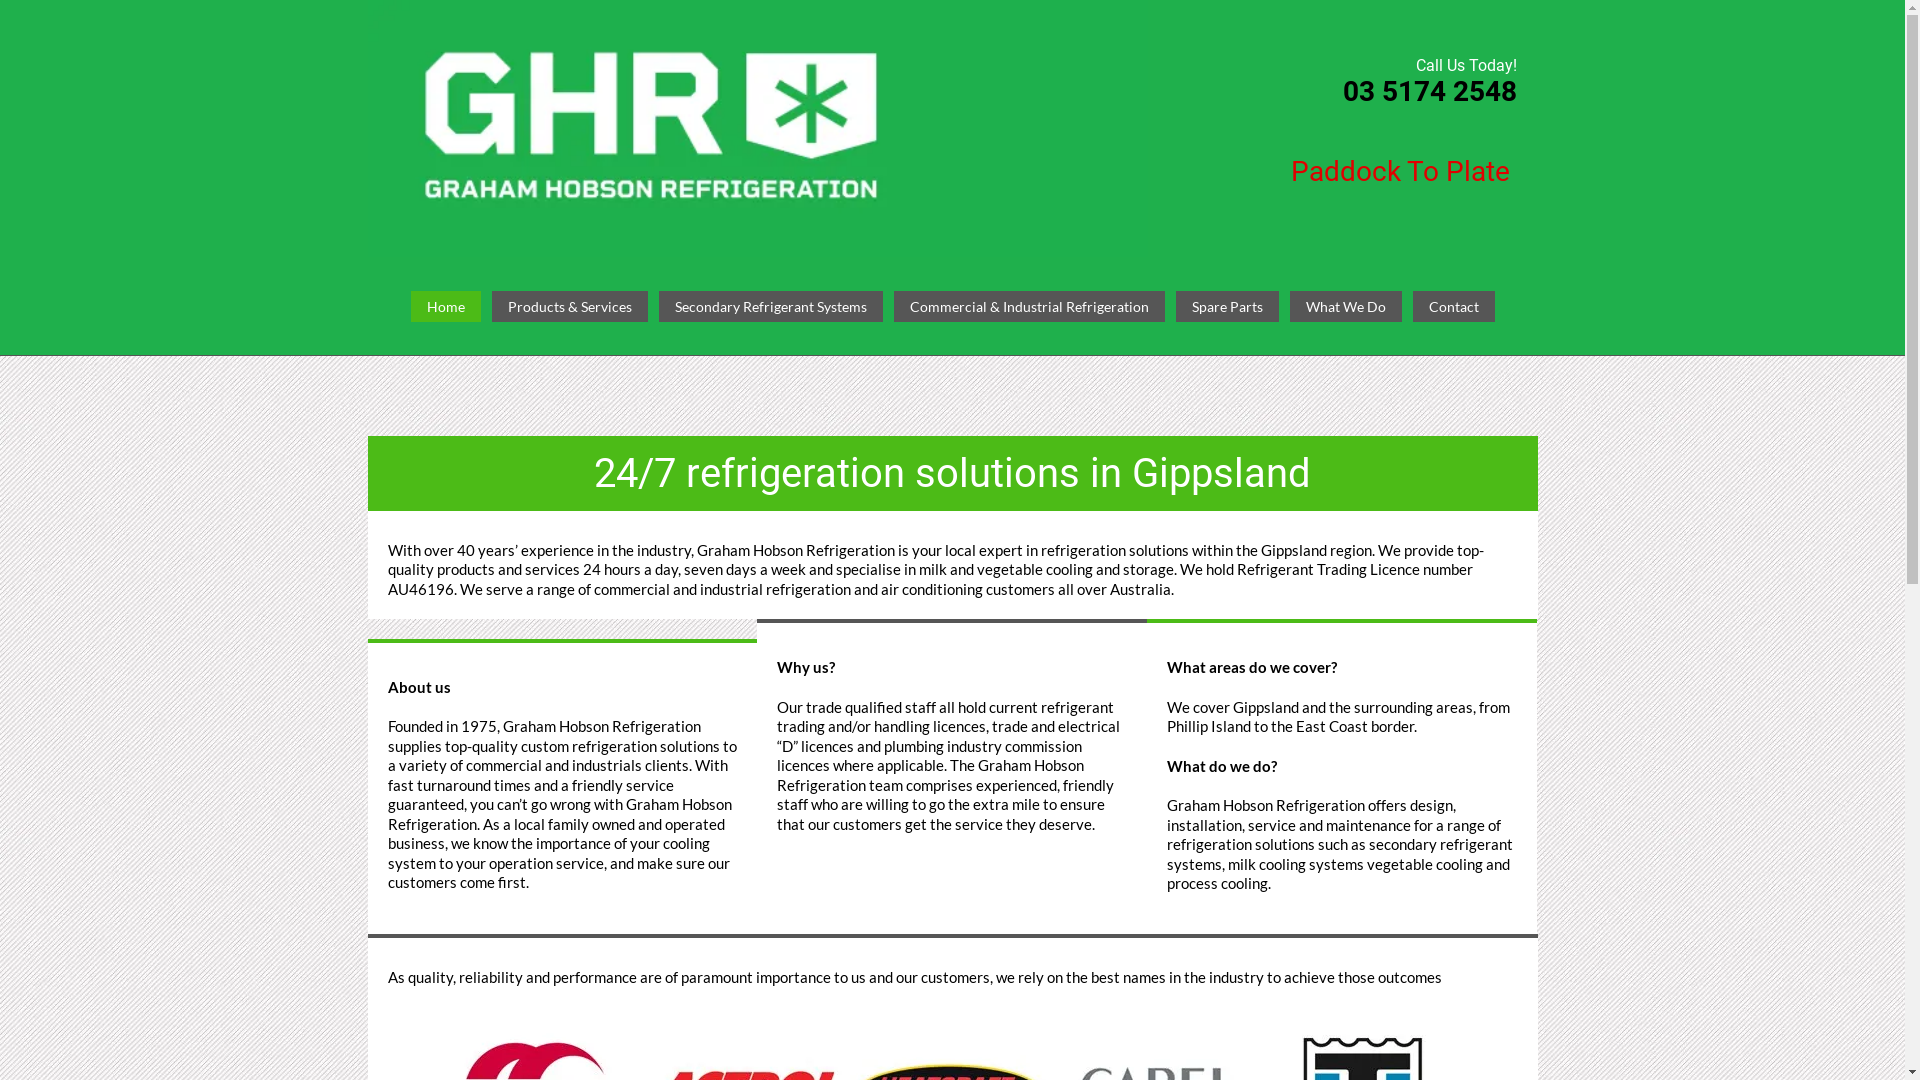 The height and width of the screenshot is (1080, 1920). I want to click on Home, so click(445, 307).